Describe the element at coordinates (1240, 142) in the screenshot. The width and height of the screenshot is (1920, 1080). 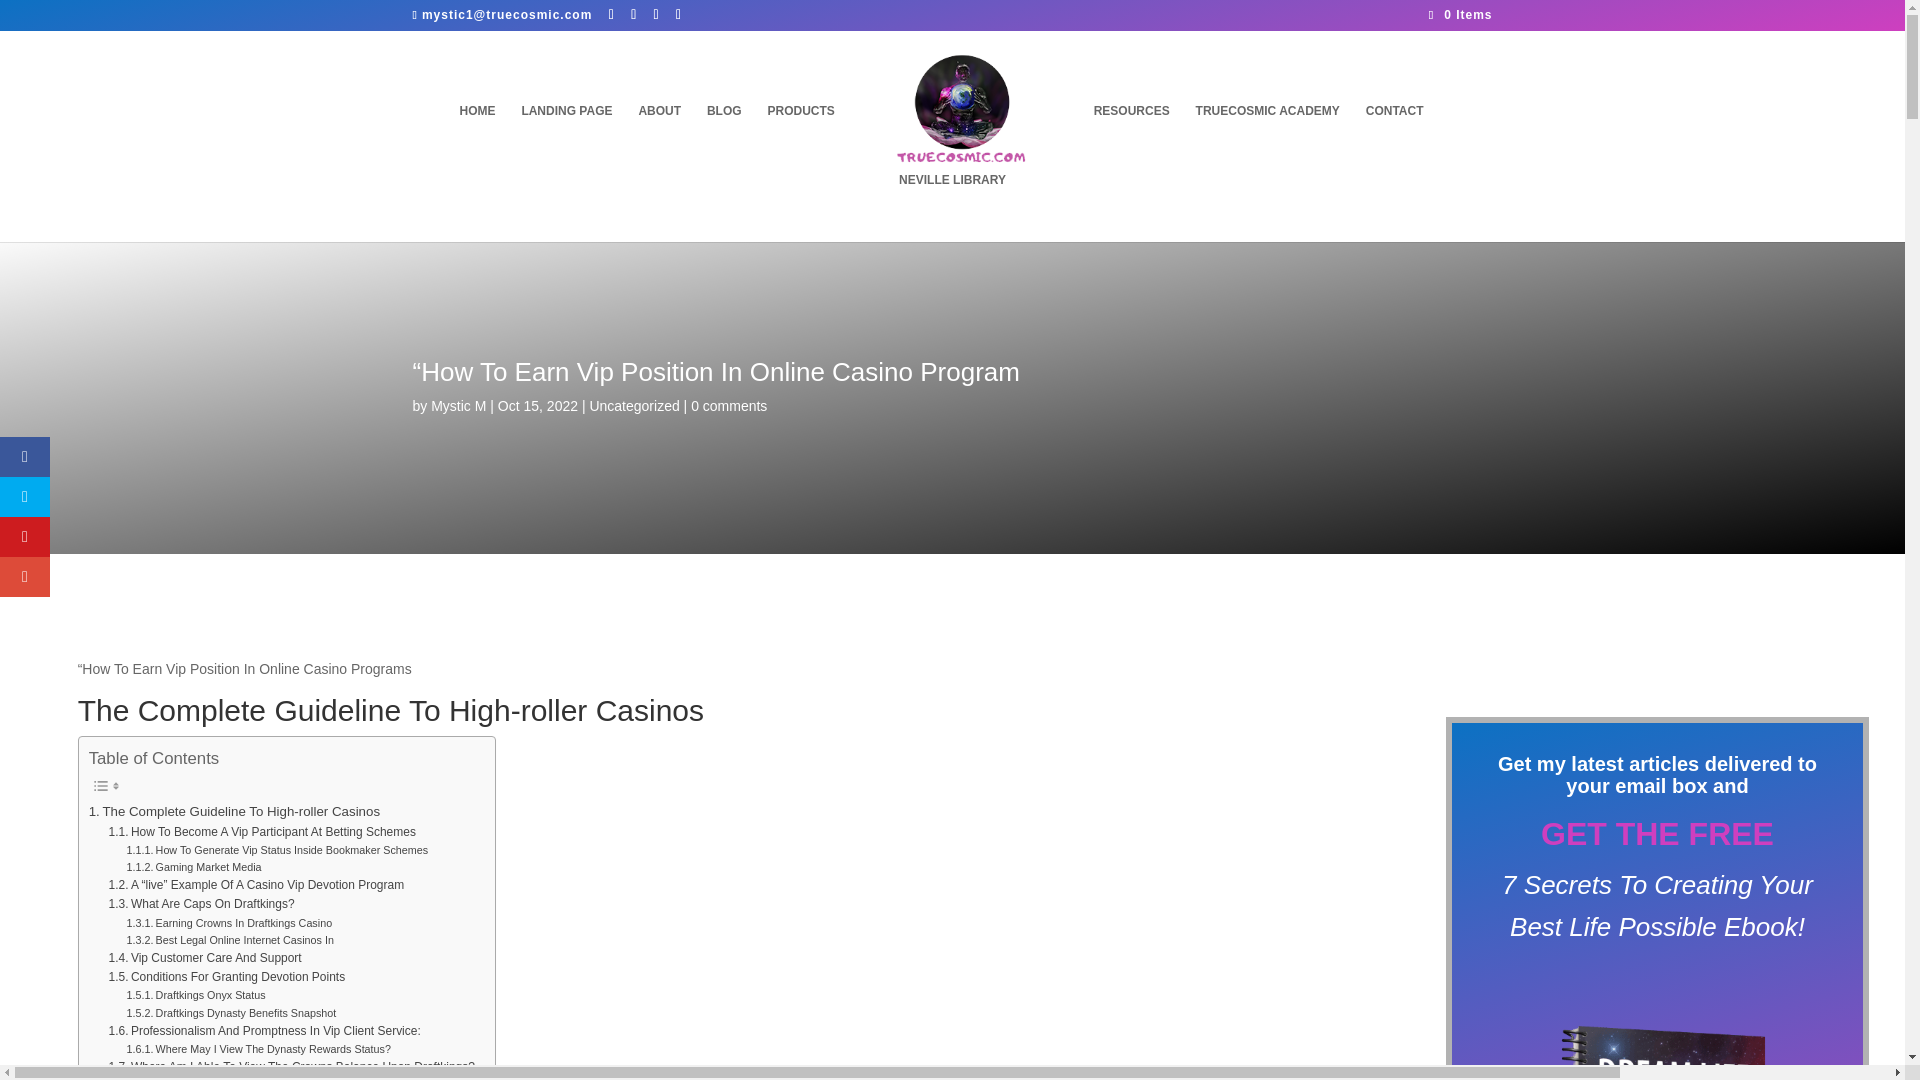
I see `SPANISH BLOGS` at that location.